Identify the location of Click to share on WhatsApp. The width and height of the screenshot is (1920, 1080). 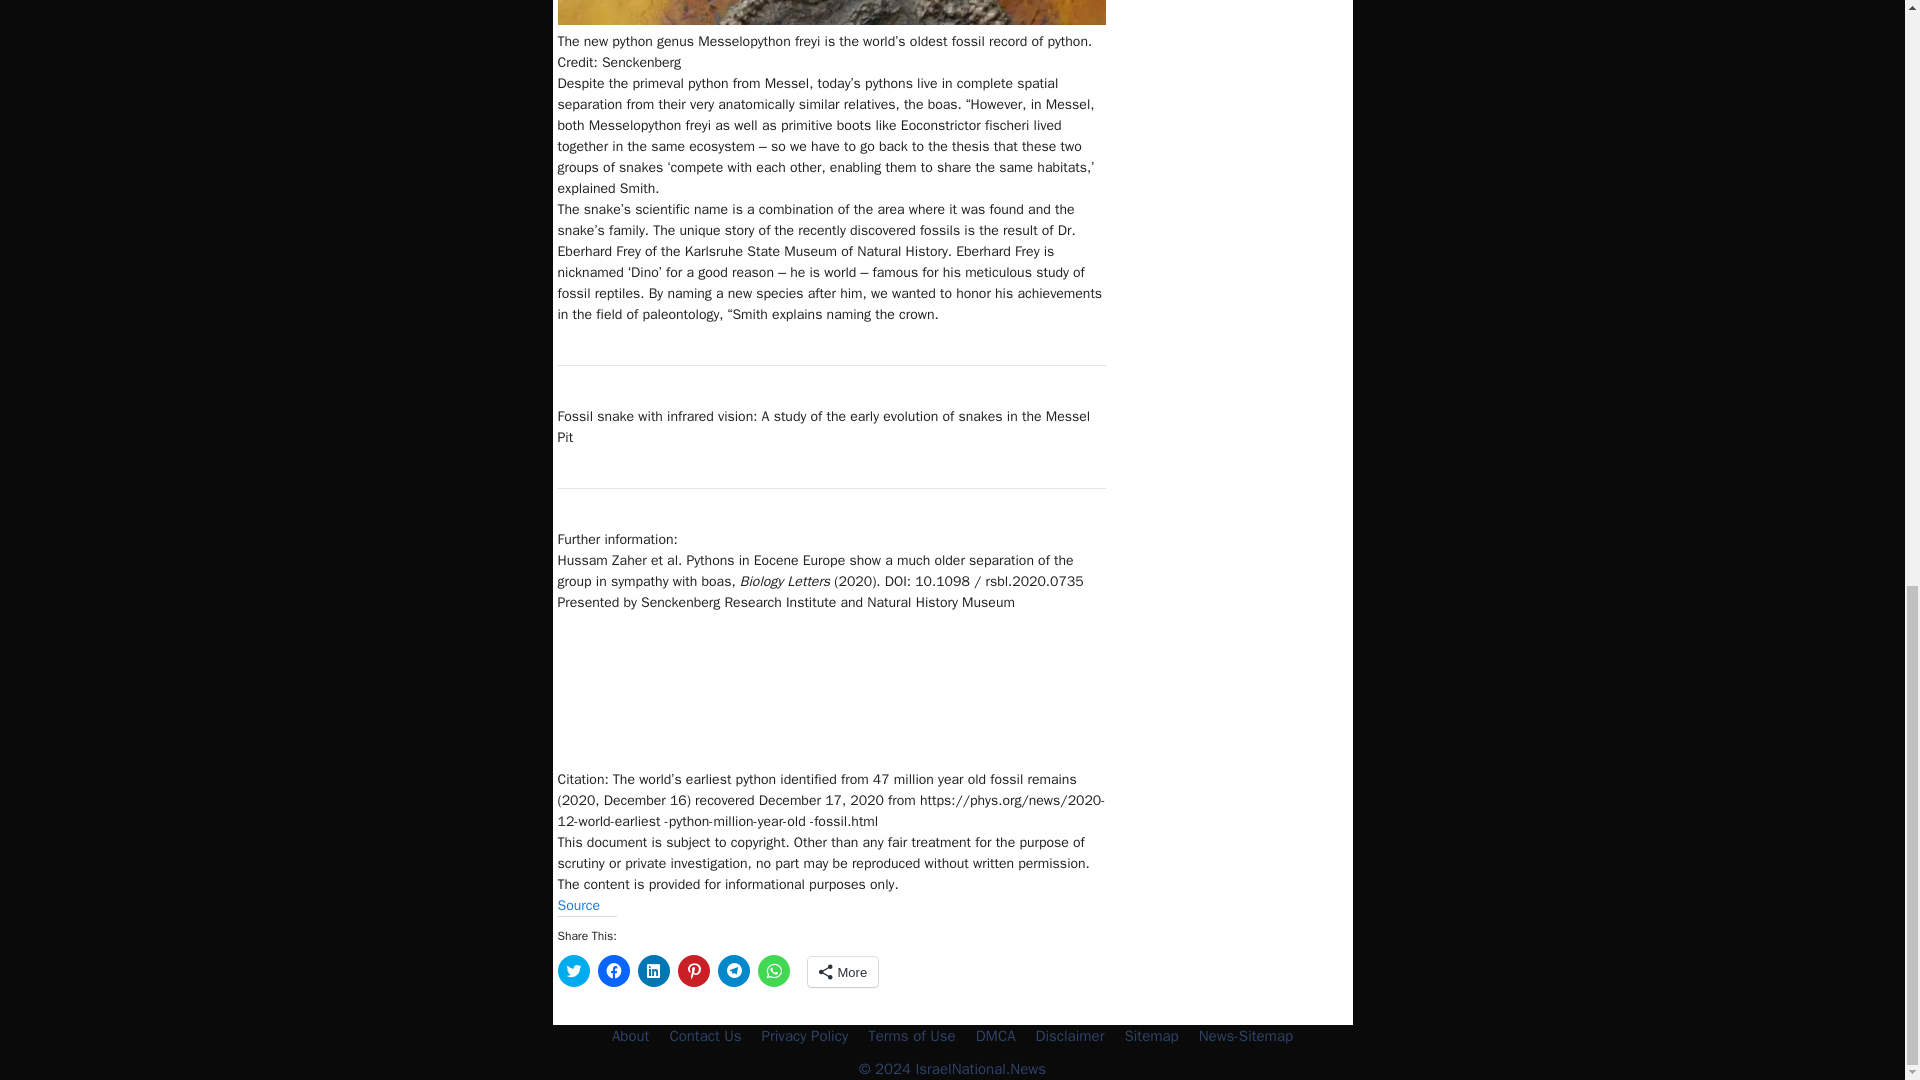
(774, 970).